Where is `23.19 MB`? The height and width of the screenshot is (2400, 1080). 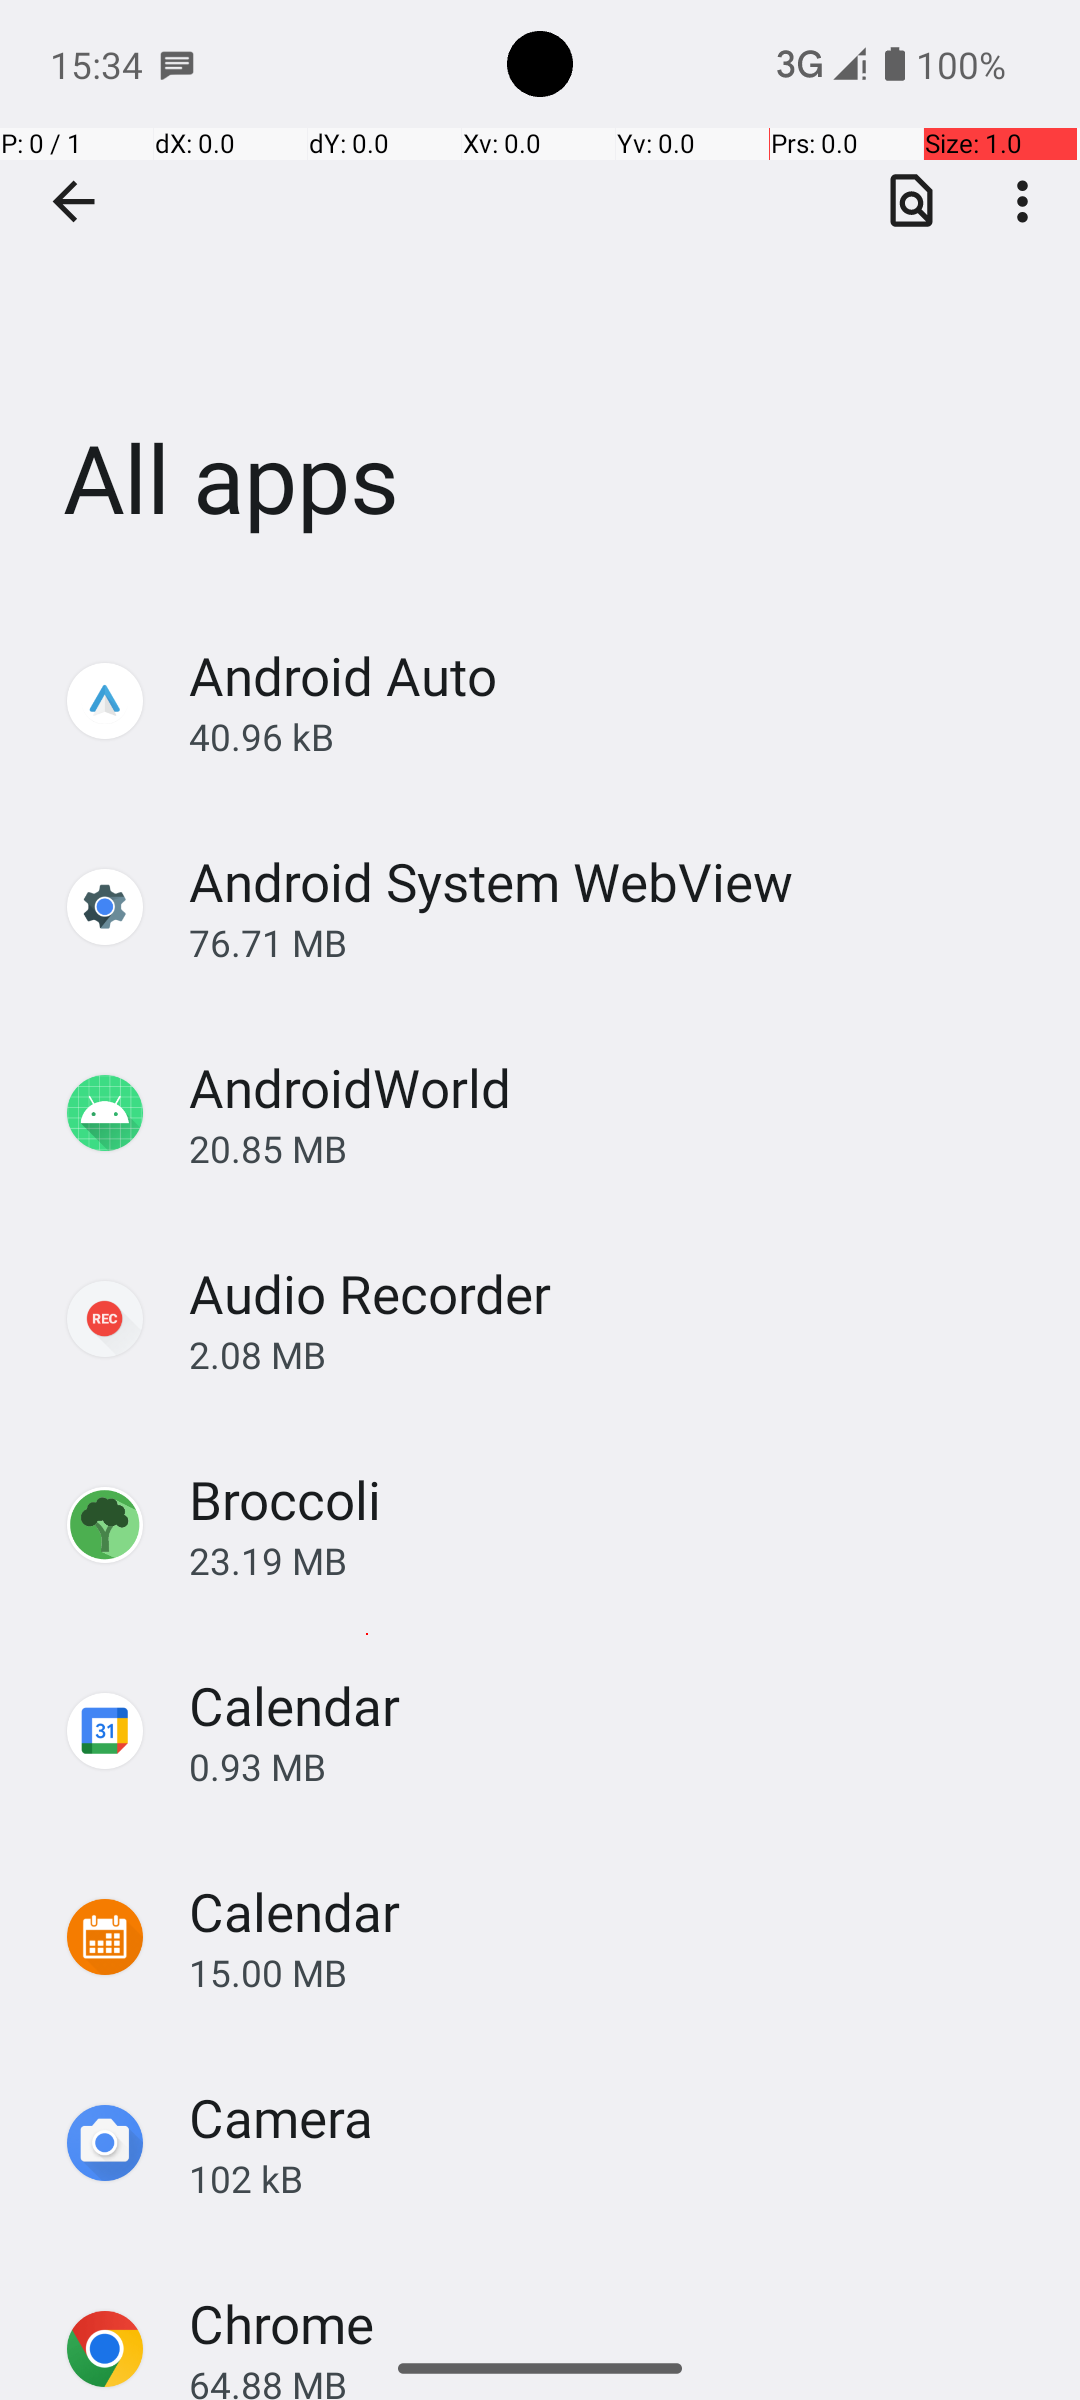
23.19 MB is located at coordinates (614, 1560).